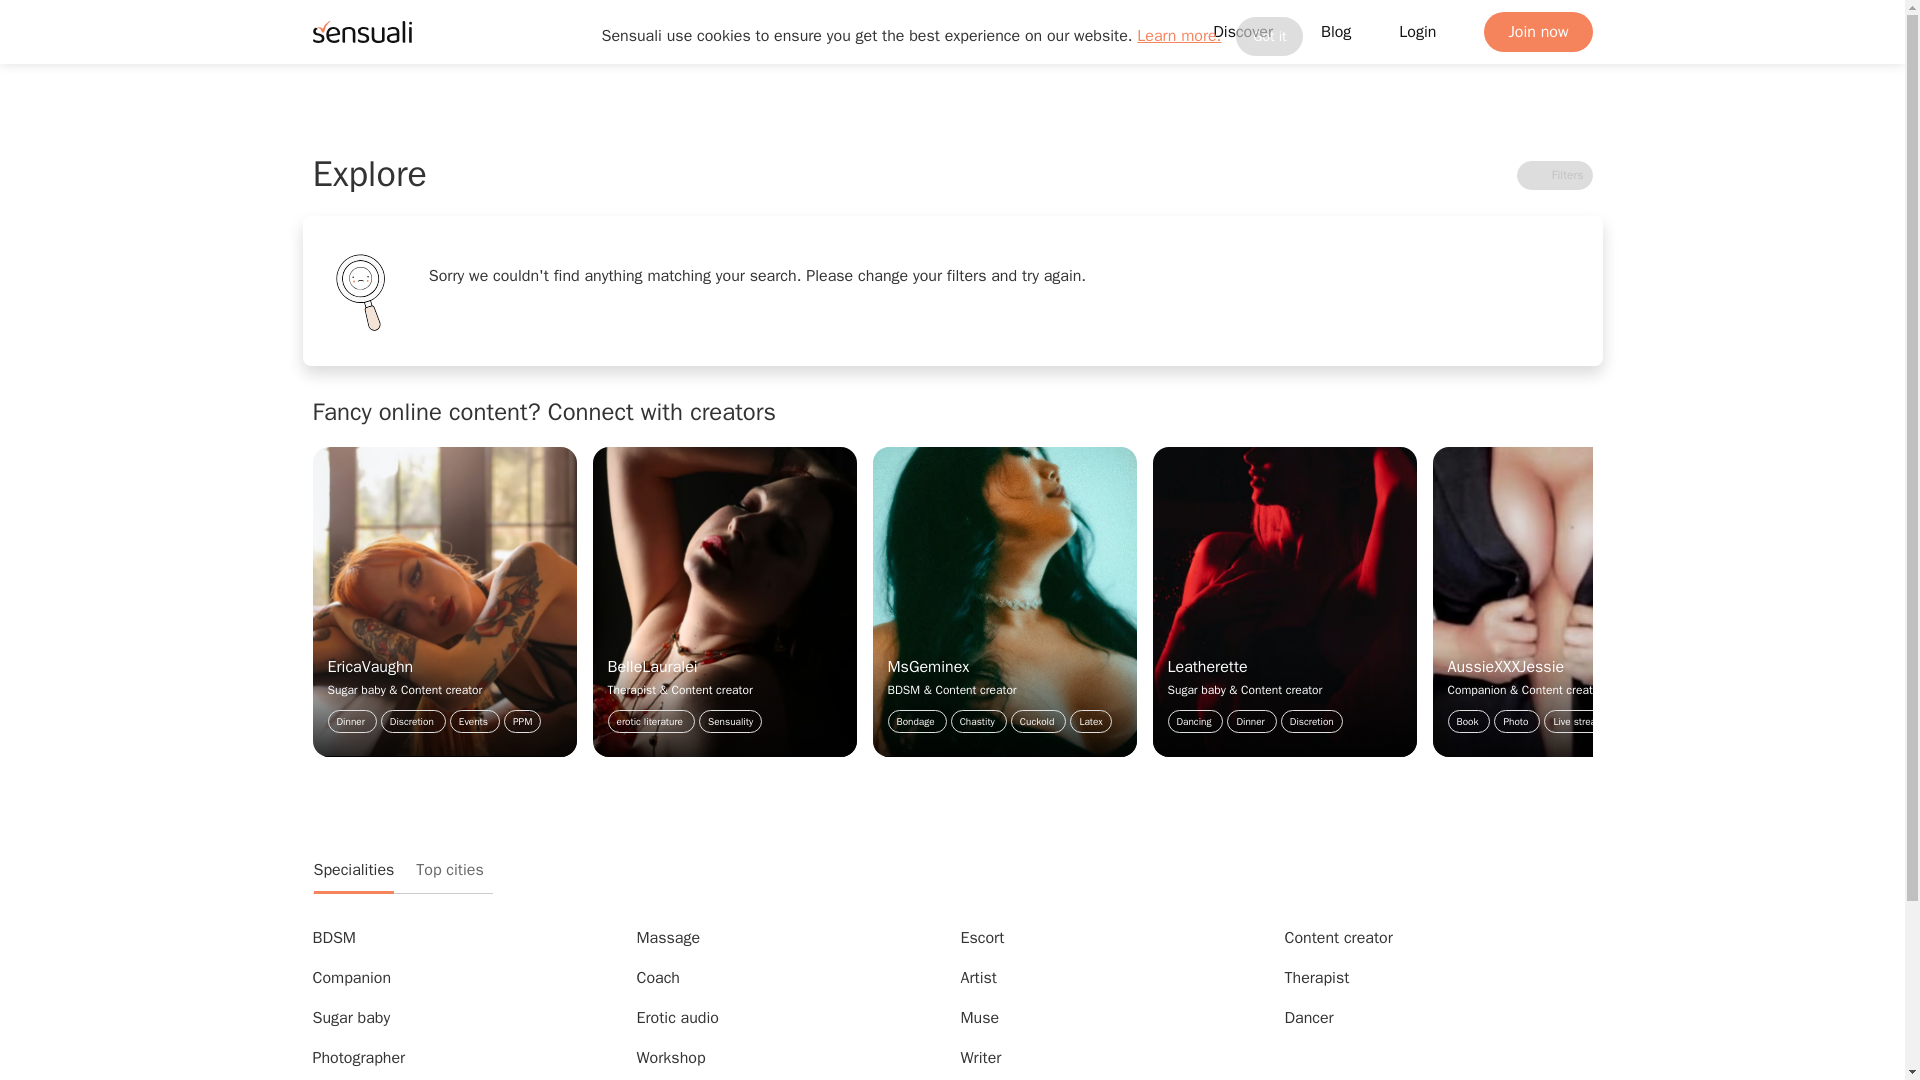  I want to click on Workshop, so click(670, 1058).